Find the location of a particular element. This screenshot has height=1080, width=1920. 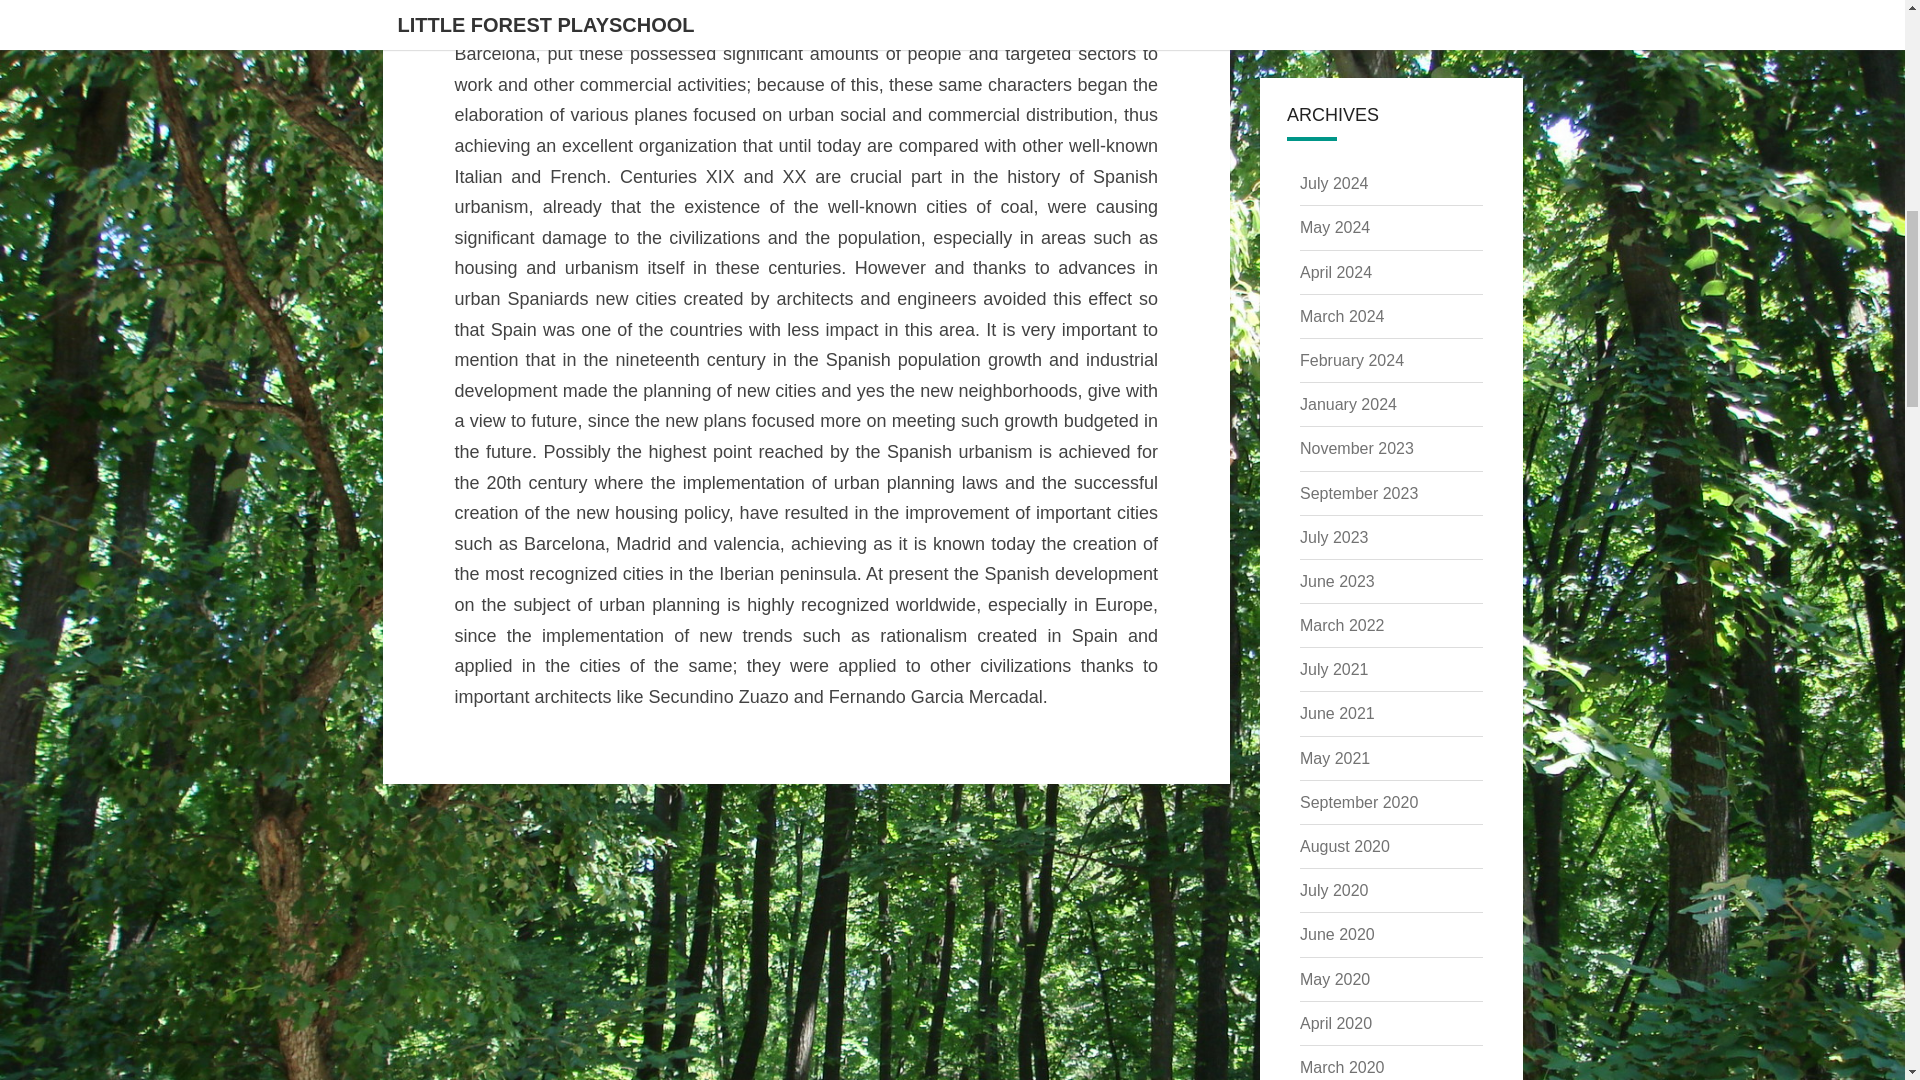

September 2023 is located at coordinates (1358, 492).